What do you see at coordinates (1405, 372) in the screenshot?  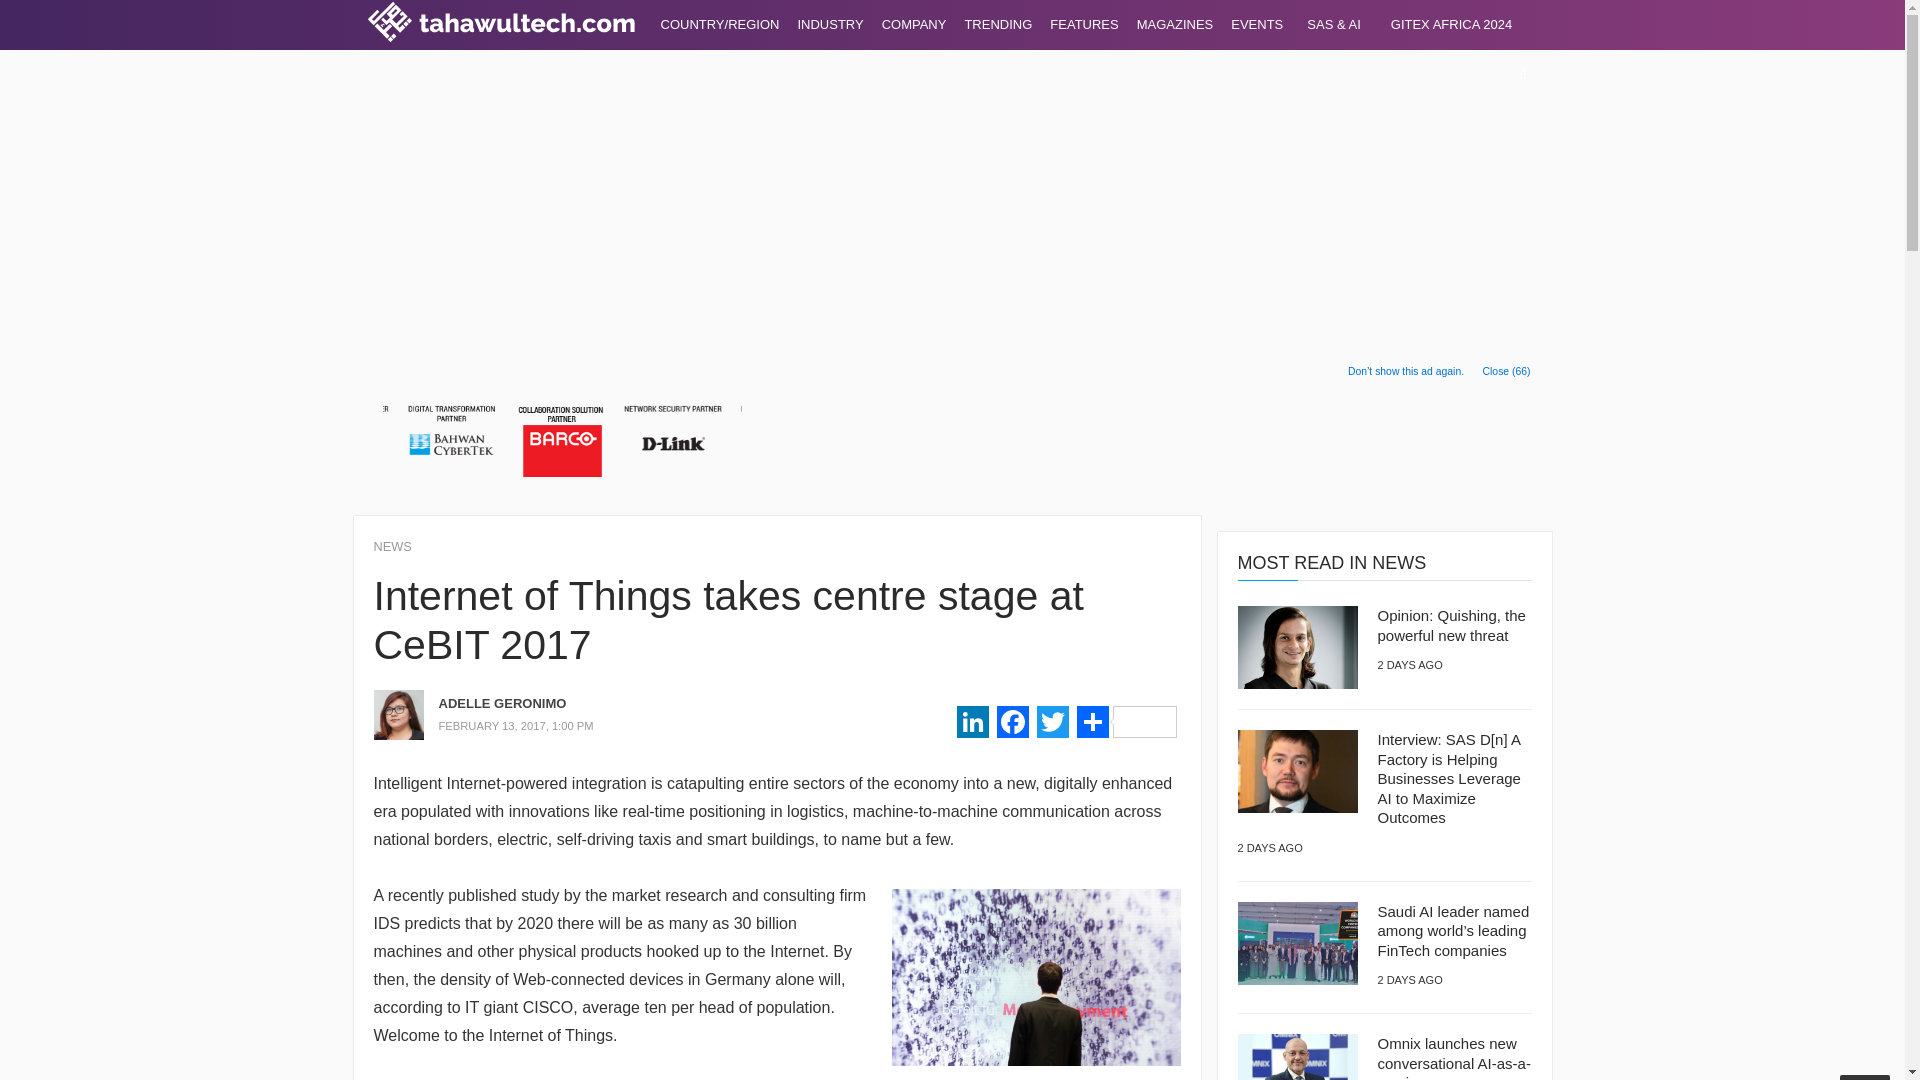 I see `Don't show this add again` at bounding box center [1405, 372].